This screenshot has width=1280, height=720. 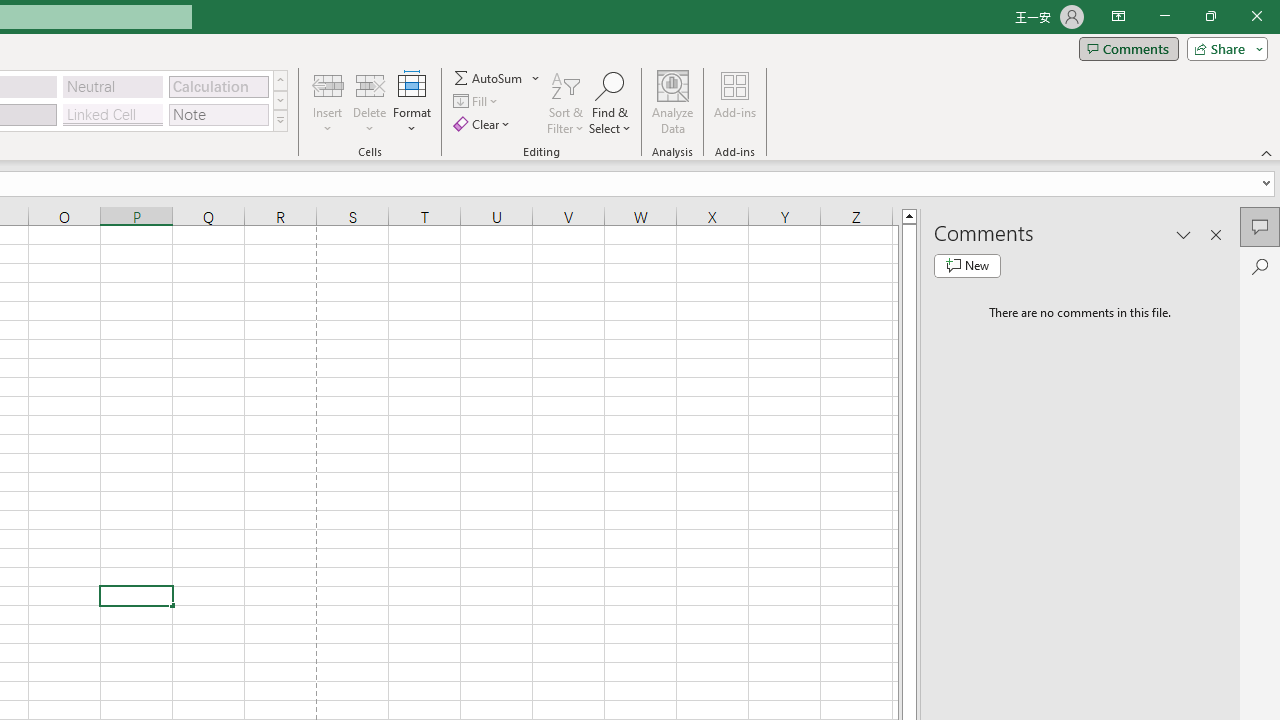 What do you see at coordinates (498, 78) in the screenshot?
I see `AutoSum` at bounding box center [498, 78].